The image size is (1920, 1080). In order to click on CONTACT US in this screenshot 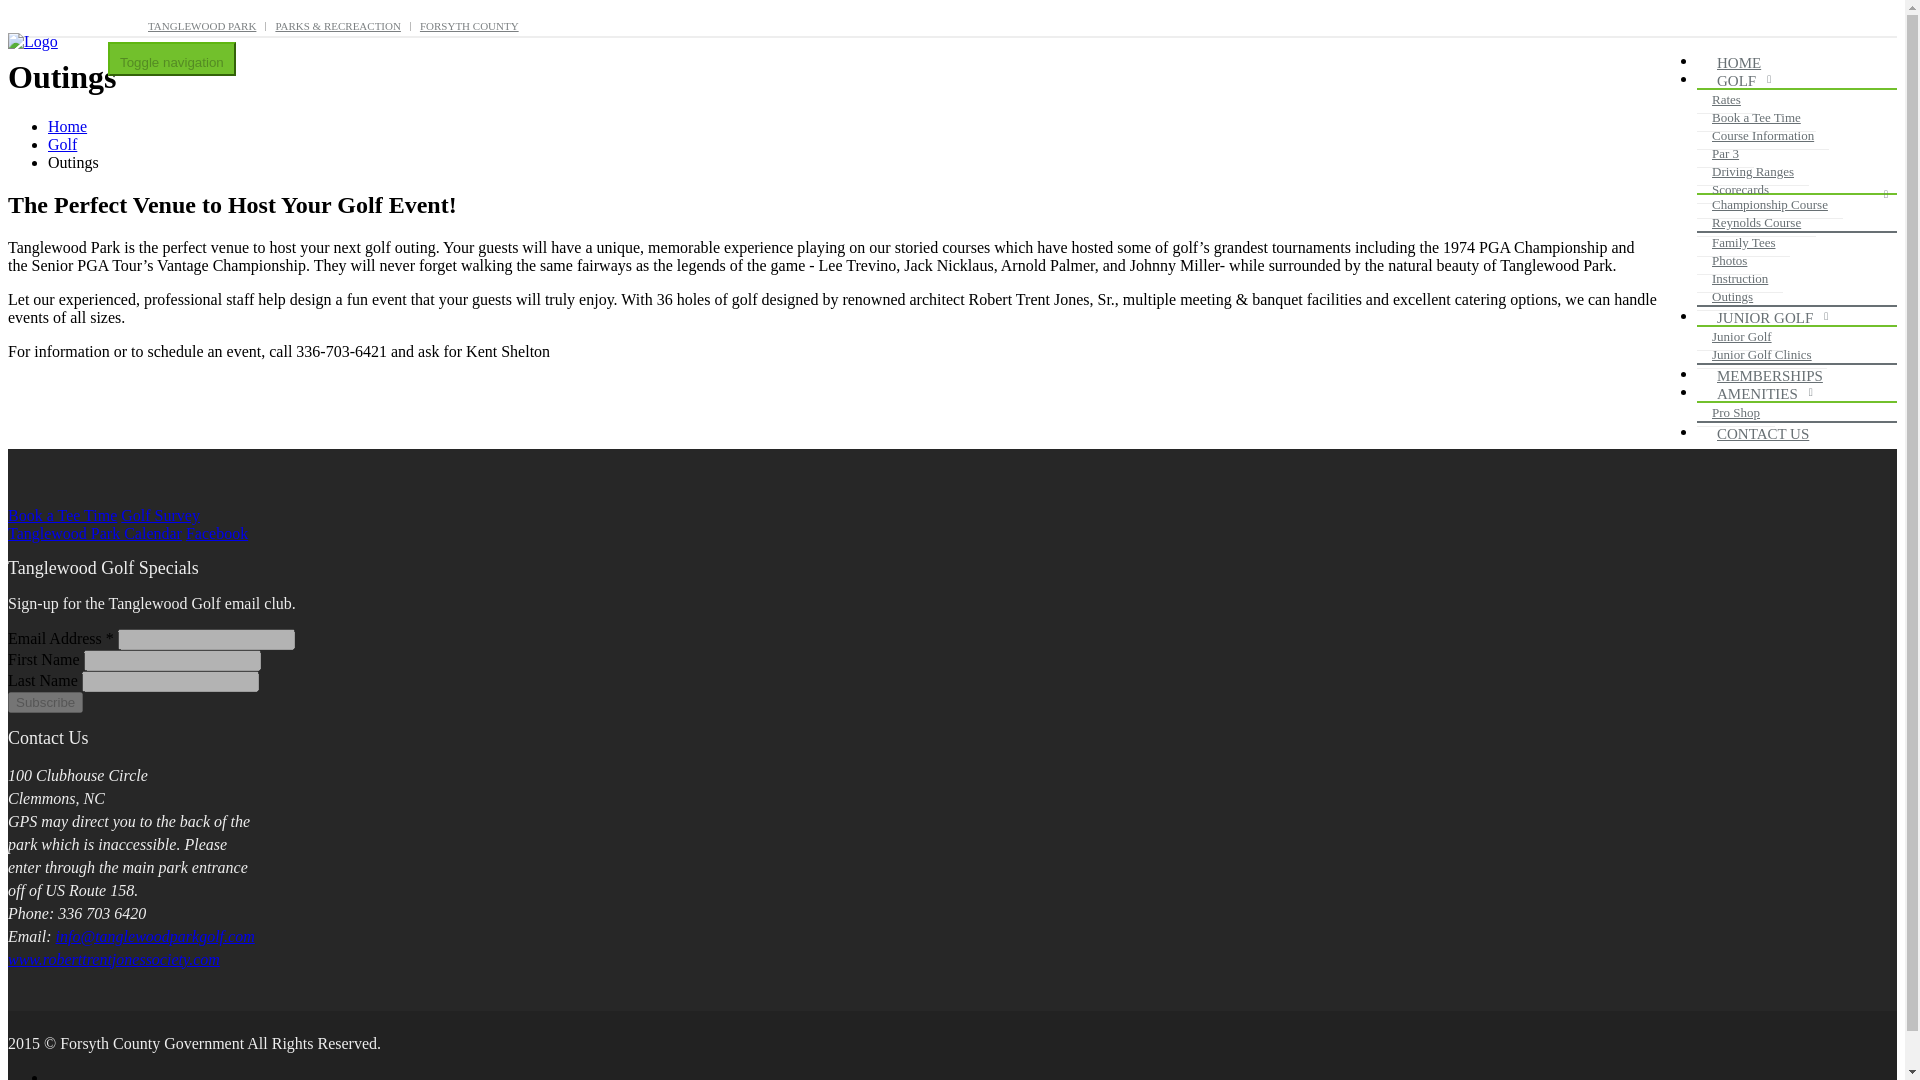, I will do `click(1768, 434)`.